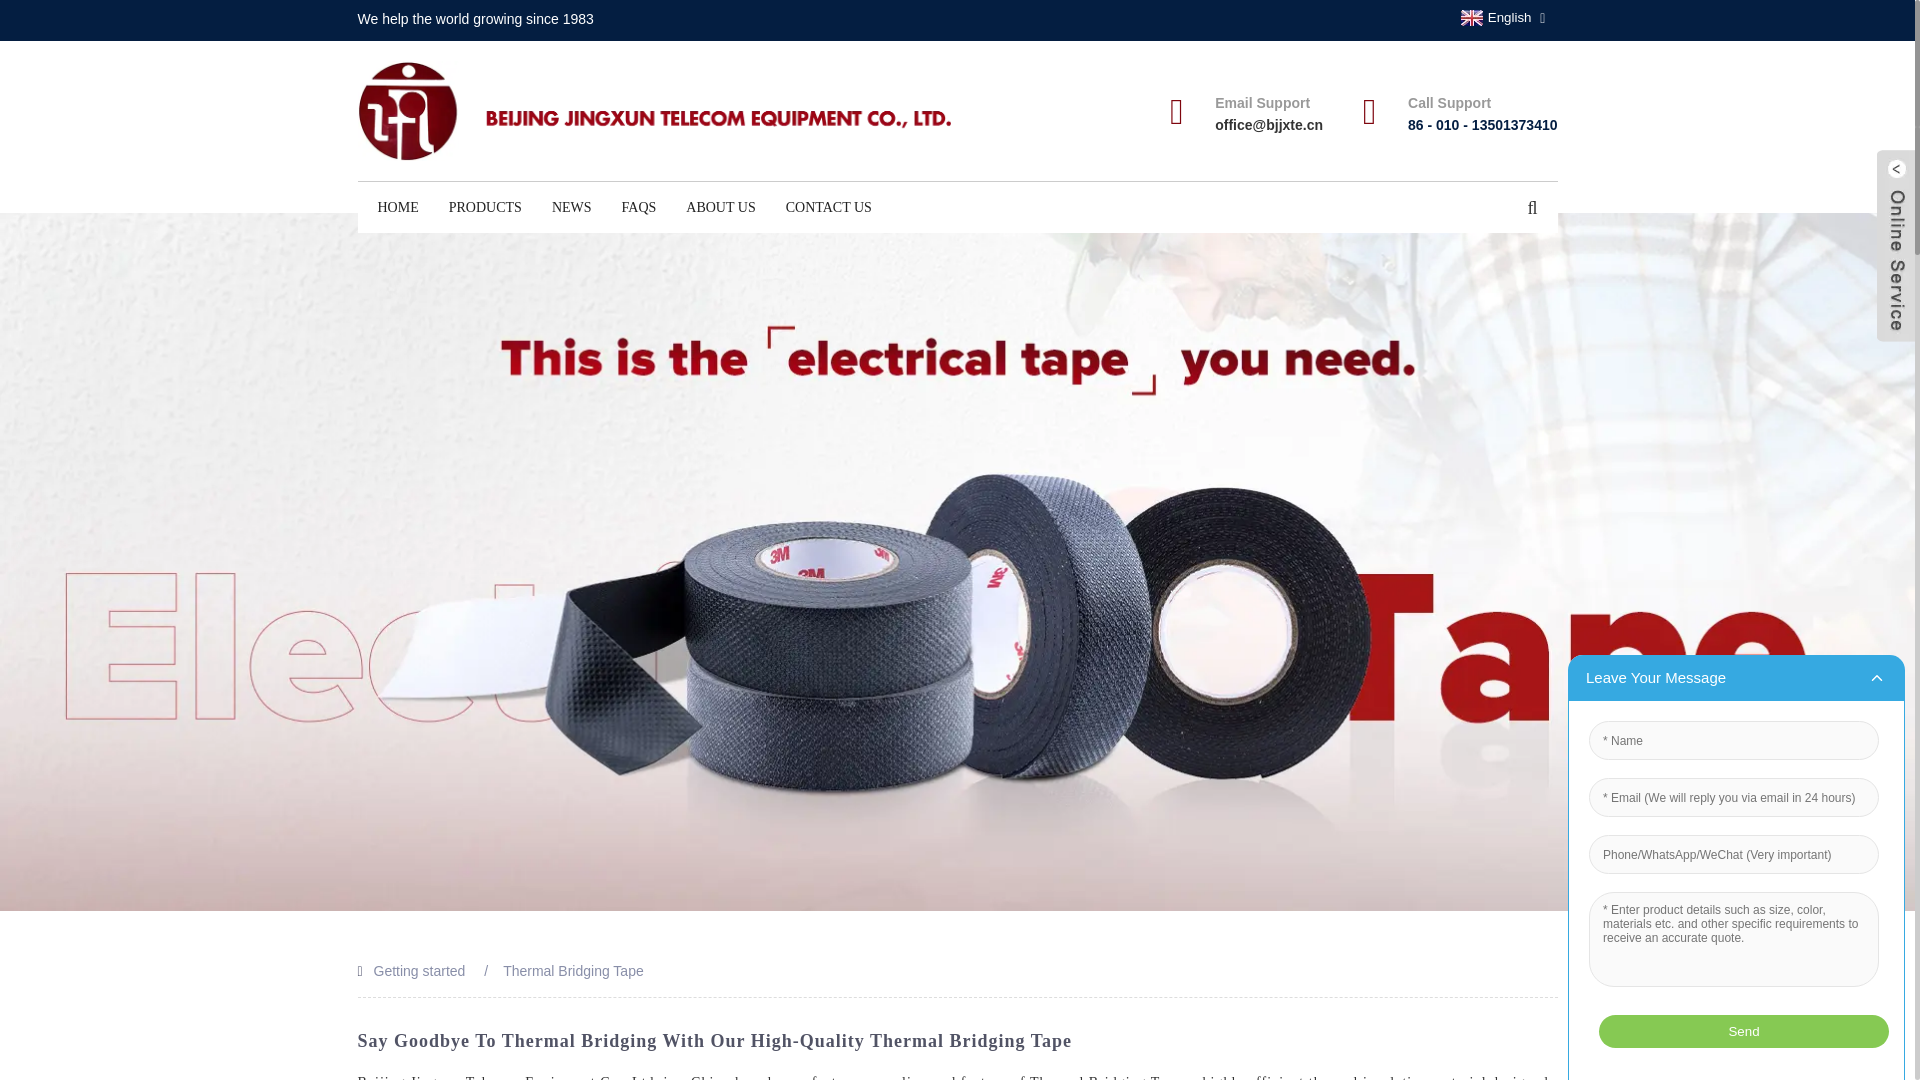  I want to click on HOME, so click(398, 208).